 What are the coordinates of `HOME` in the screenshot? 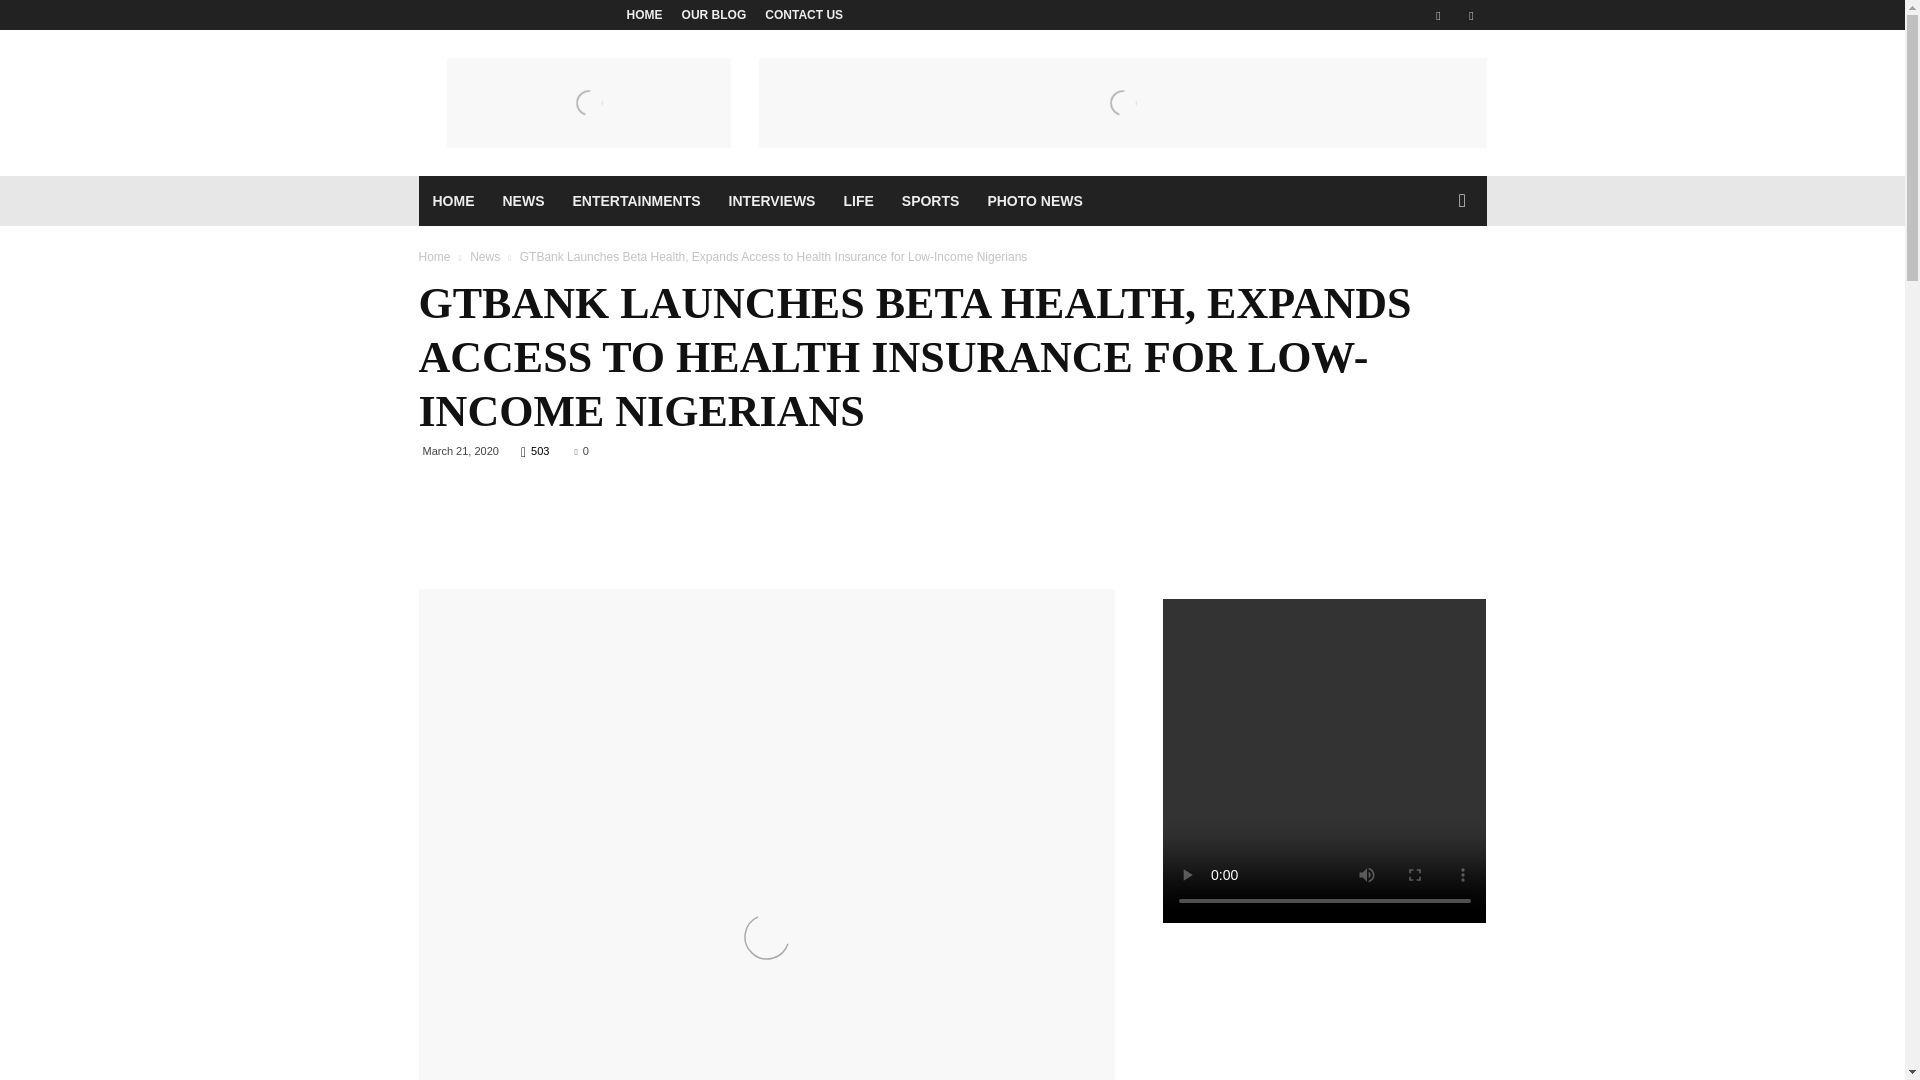 It's located at (452, 200).